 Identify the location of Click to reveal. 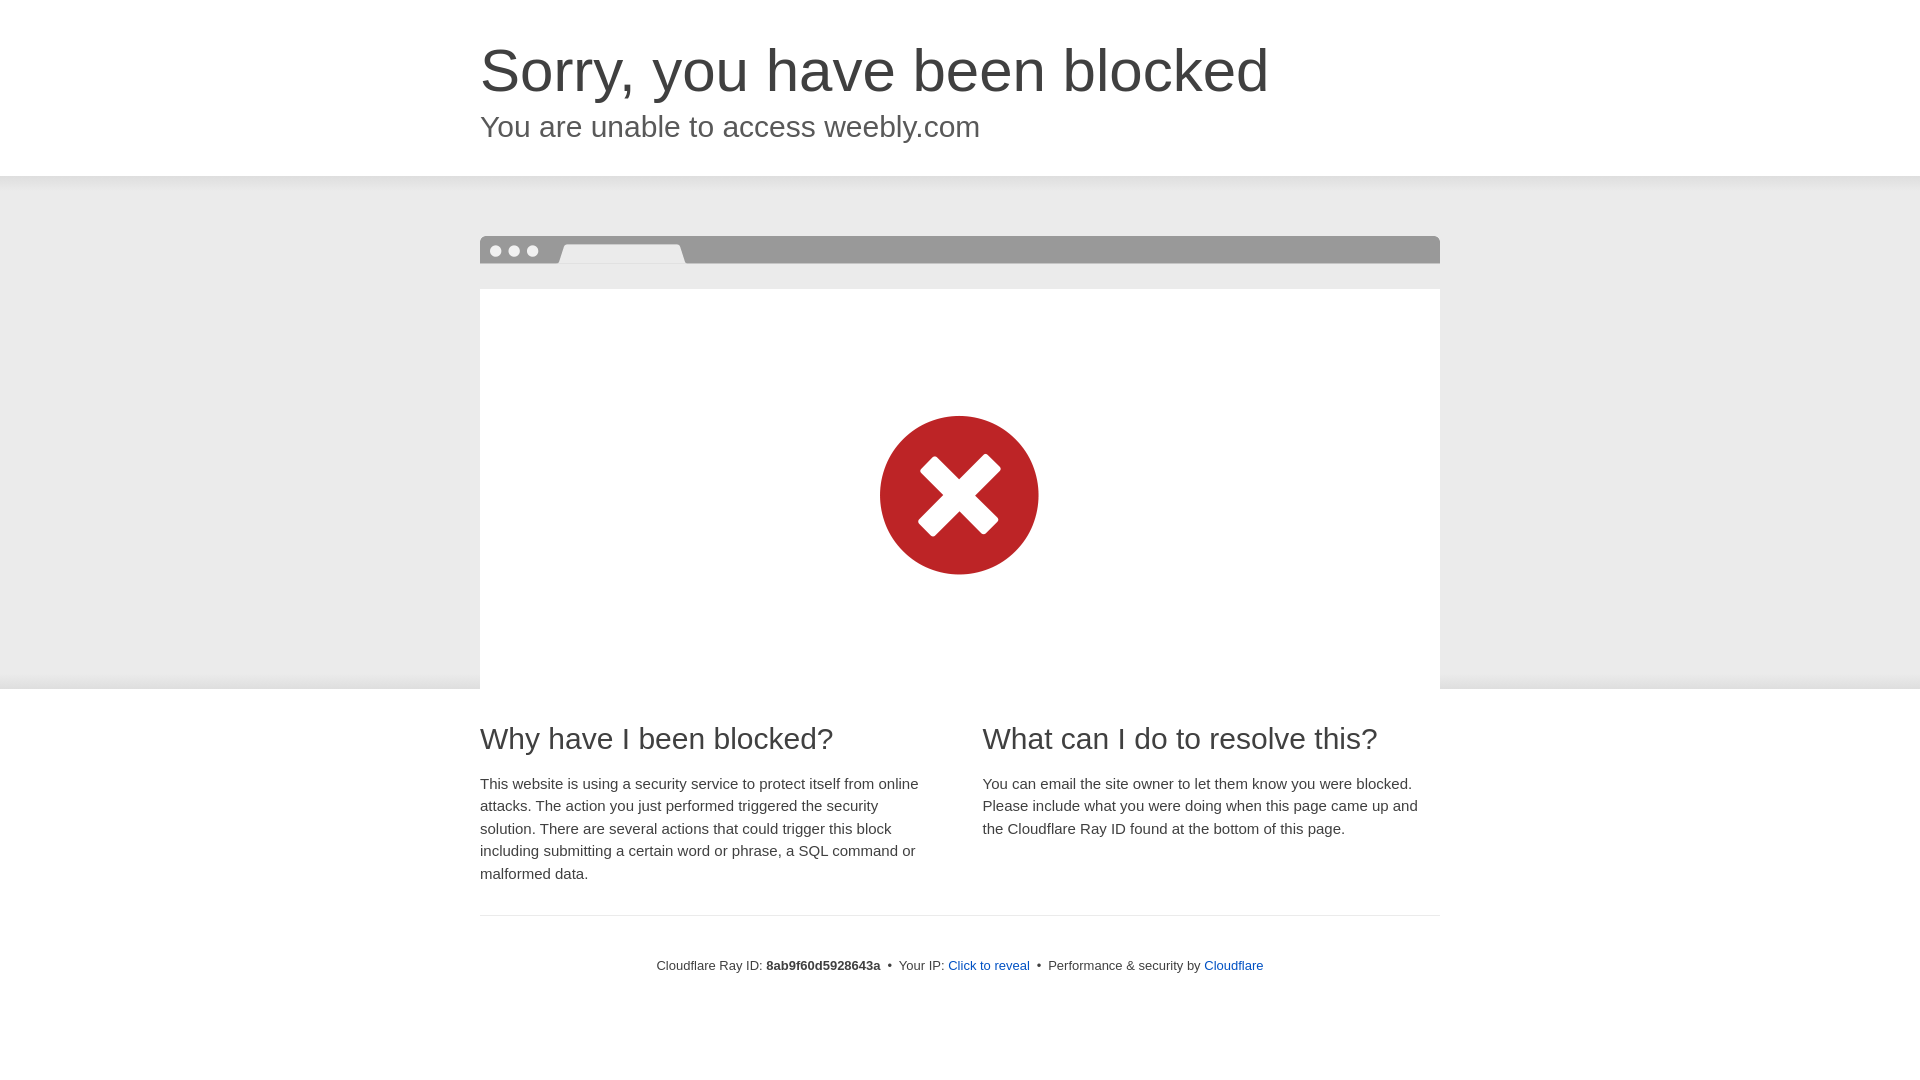
(988, 966).